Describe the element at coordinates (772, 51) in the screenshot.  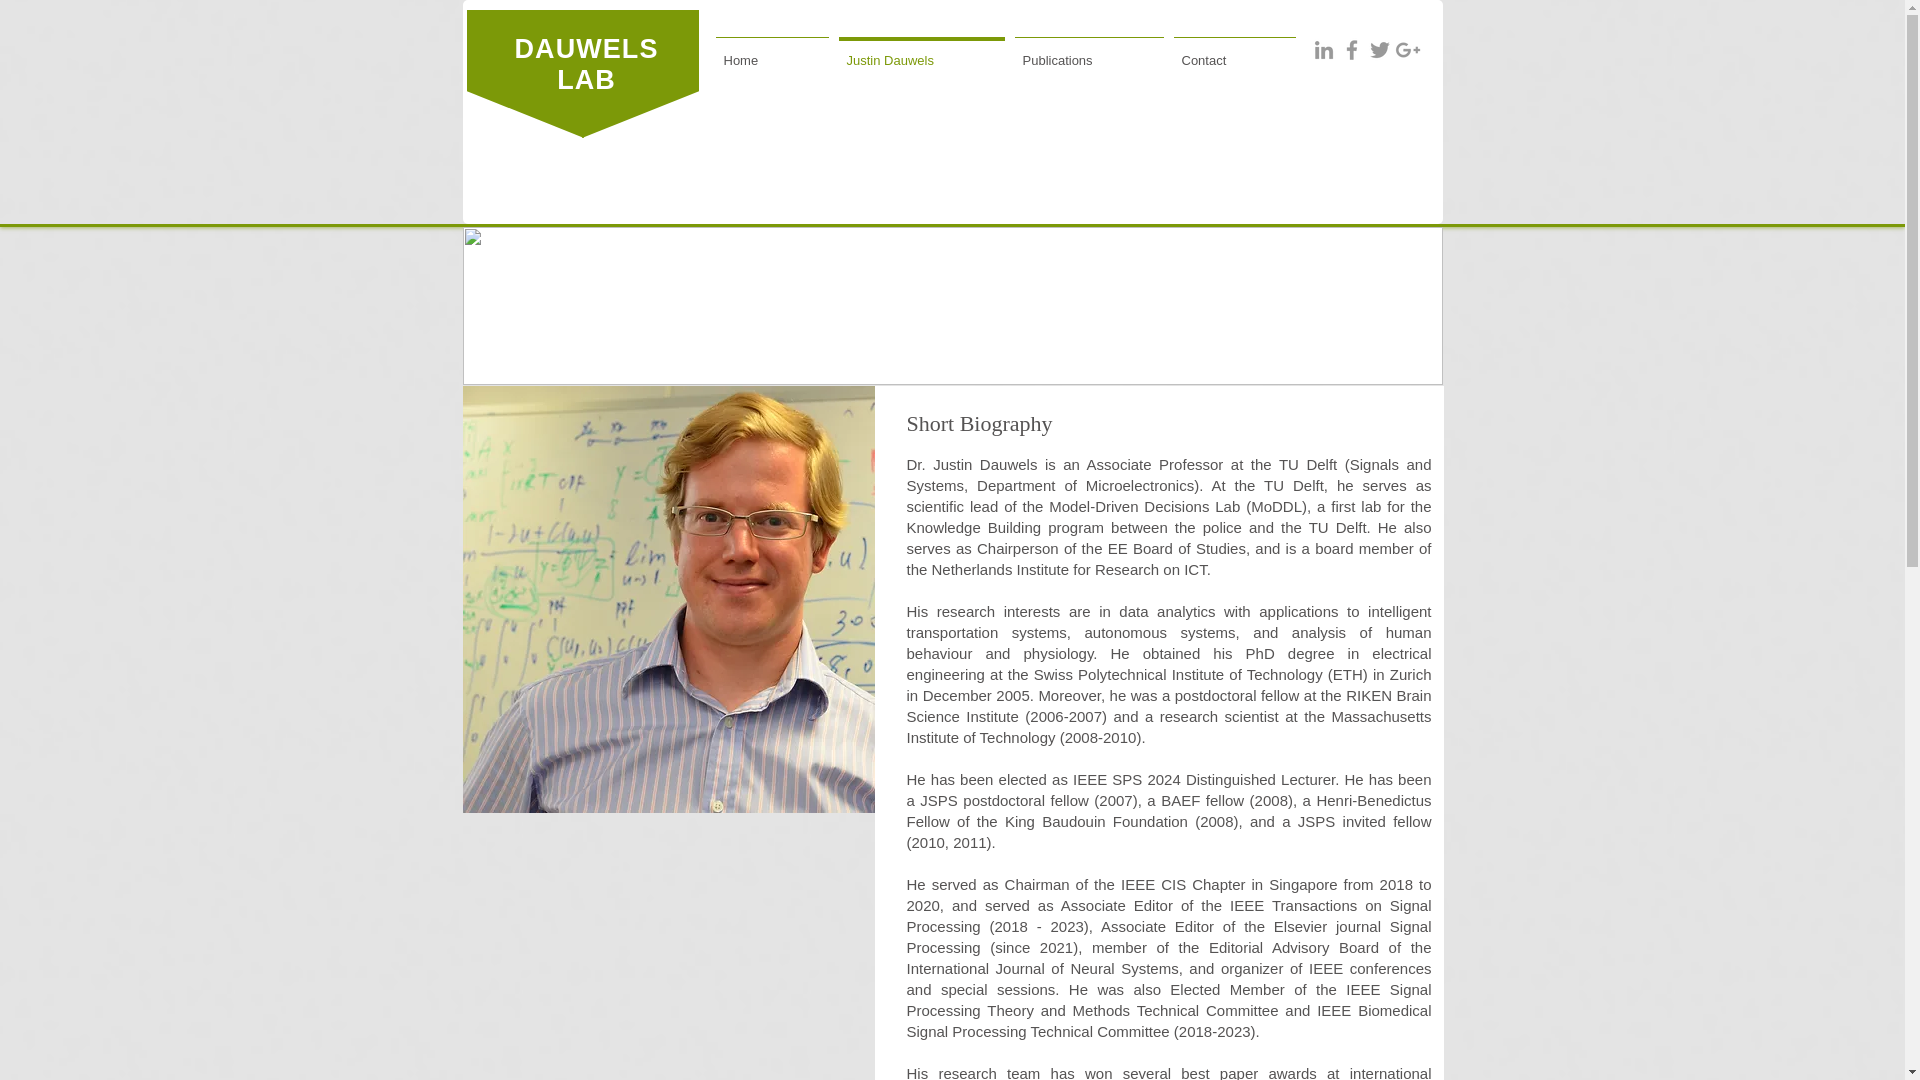
I see `Home` at that location.